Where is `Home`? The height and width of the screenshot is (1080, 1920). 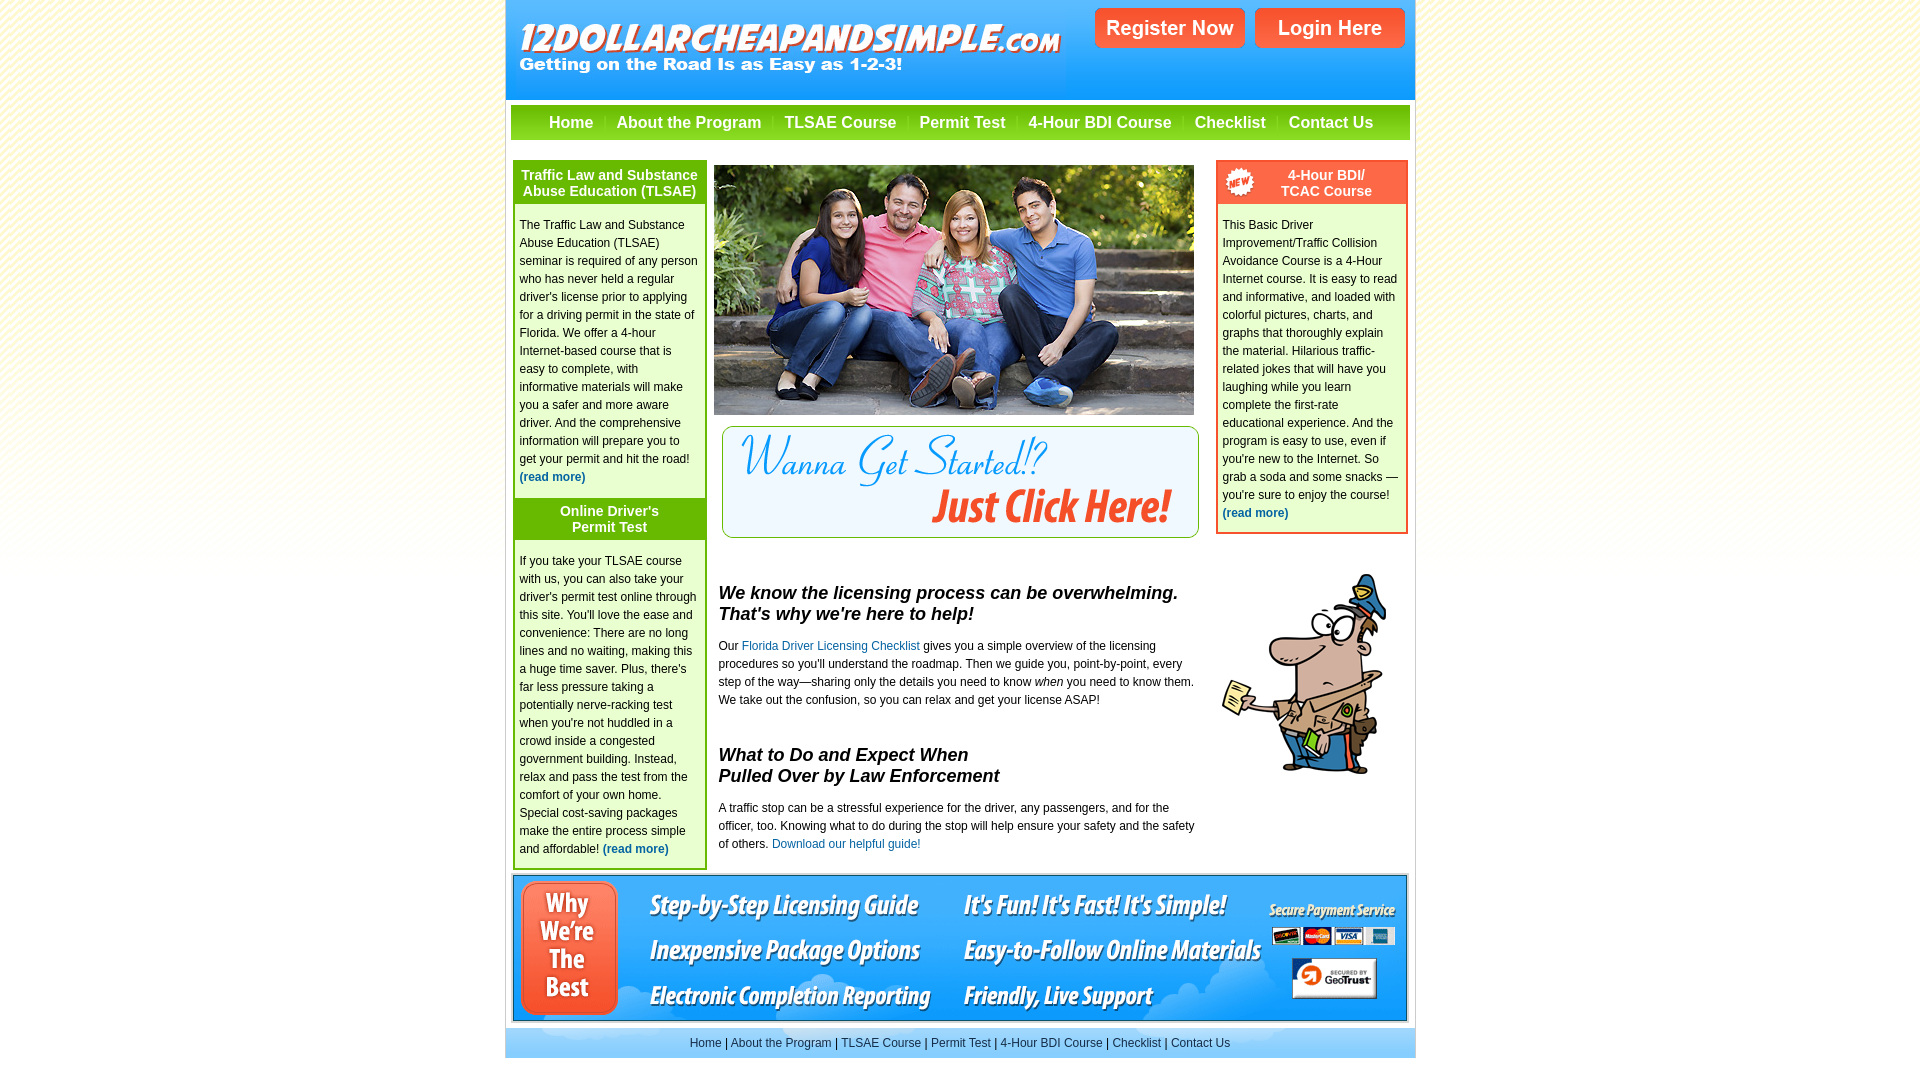 Home is located at coordinates (706, 1043).